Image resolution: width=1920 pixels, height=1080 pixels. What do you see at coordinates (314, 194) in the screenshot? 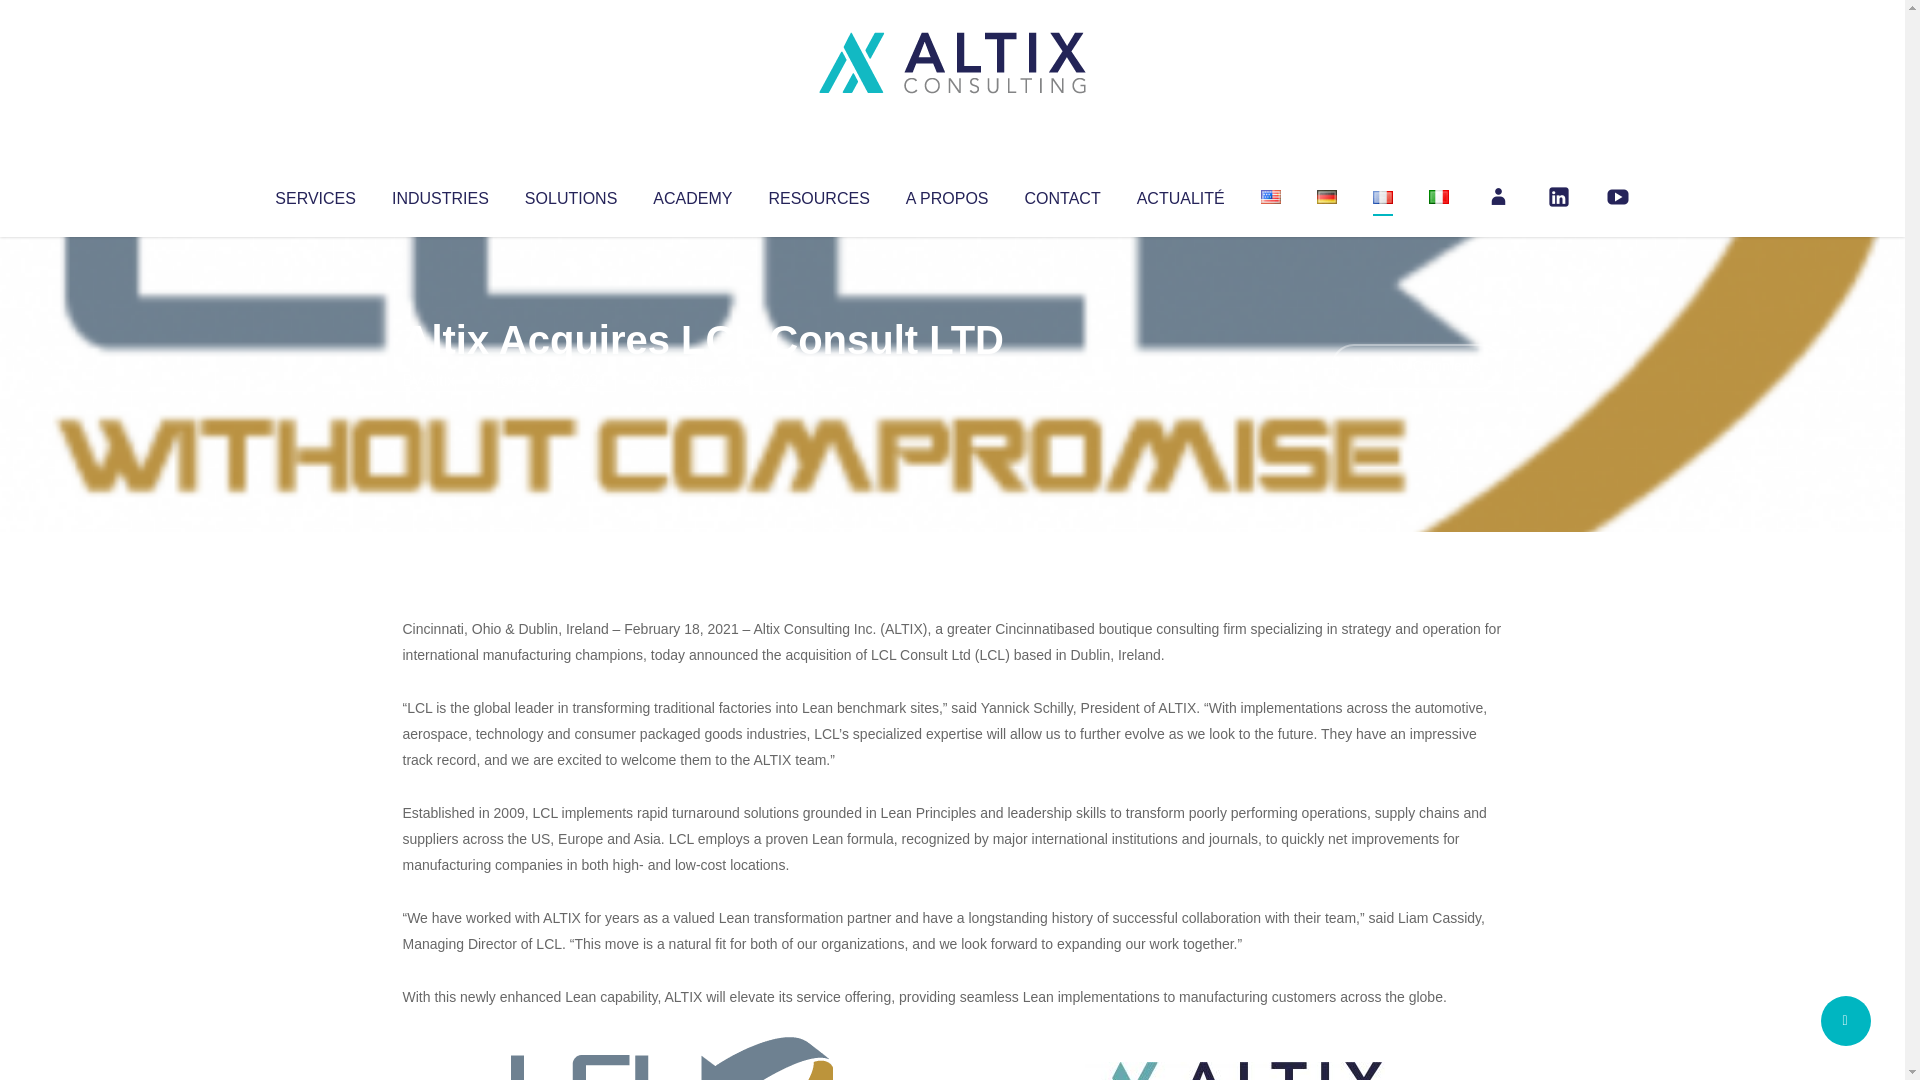
I see `SERVICES` at bounding box center [314, 194].